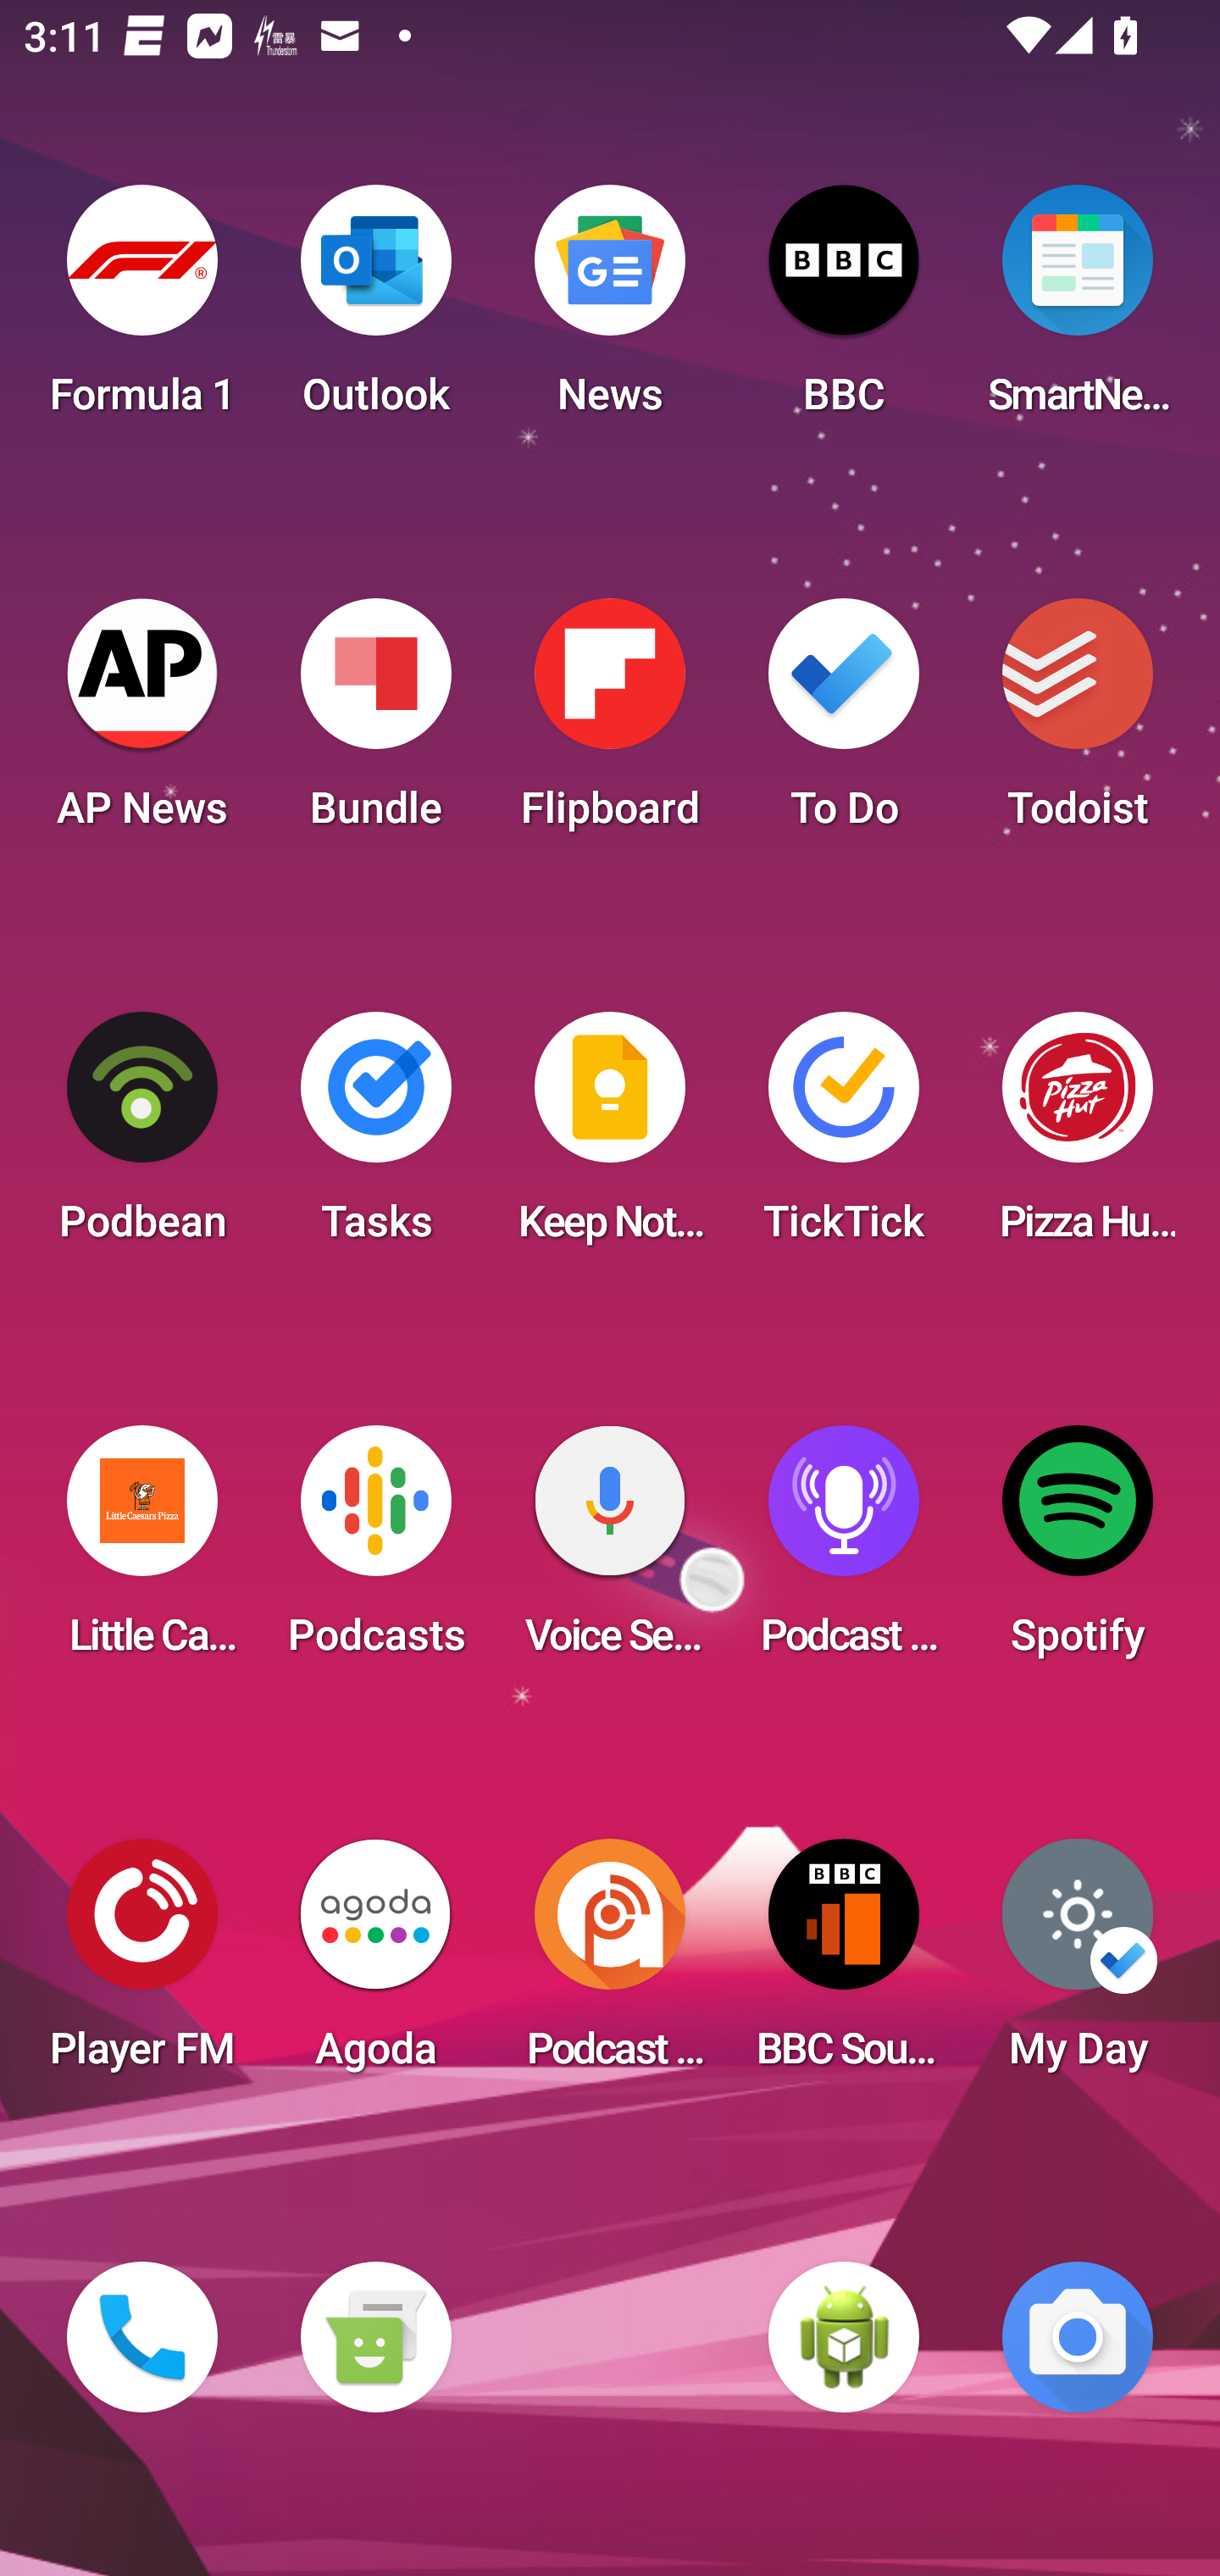 Image resolution: width=1220 pixels, height=2576 pixels. I want to click on WebView Browser Tester, so click(844, 2337).